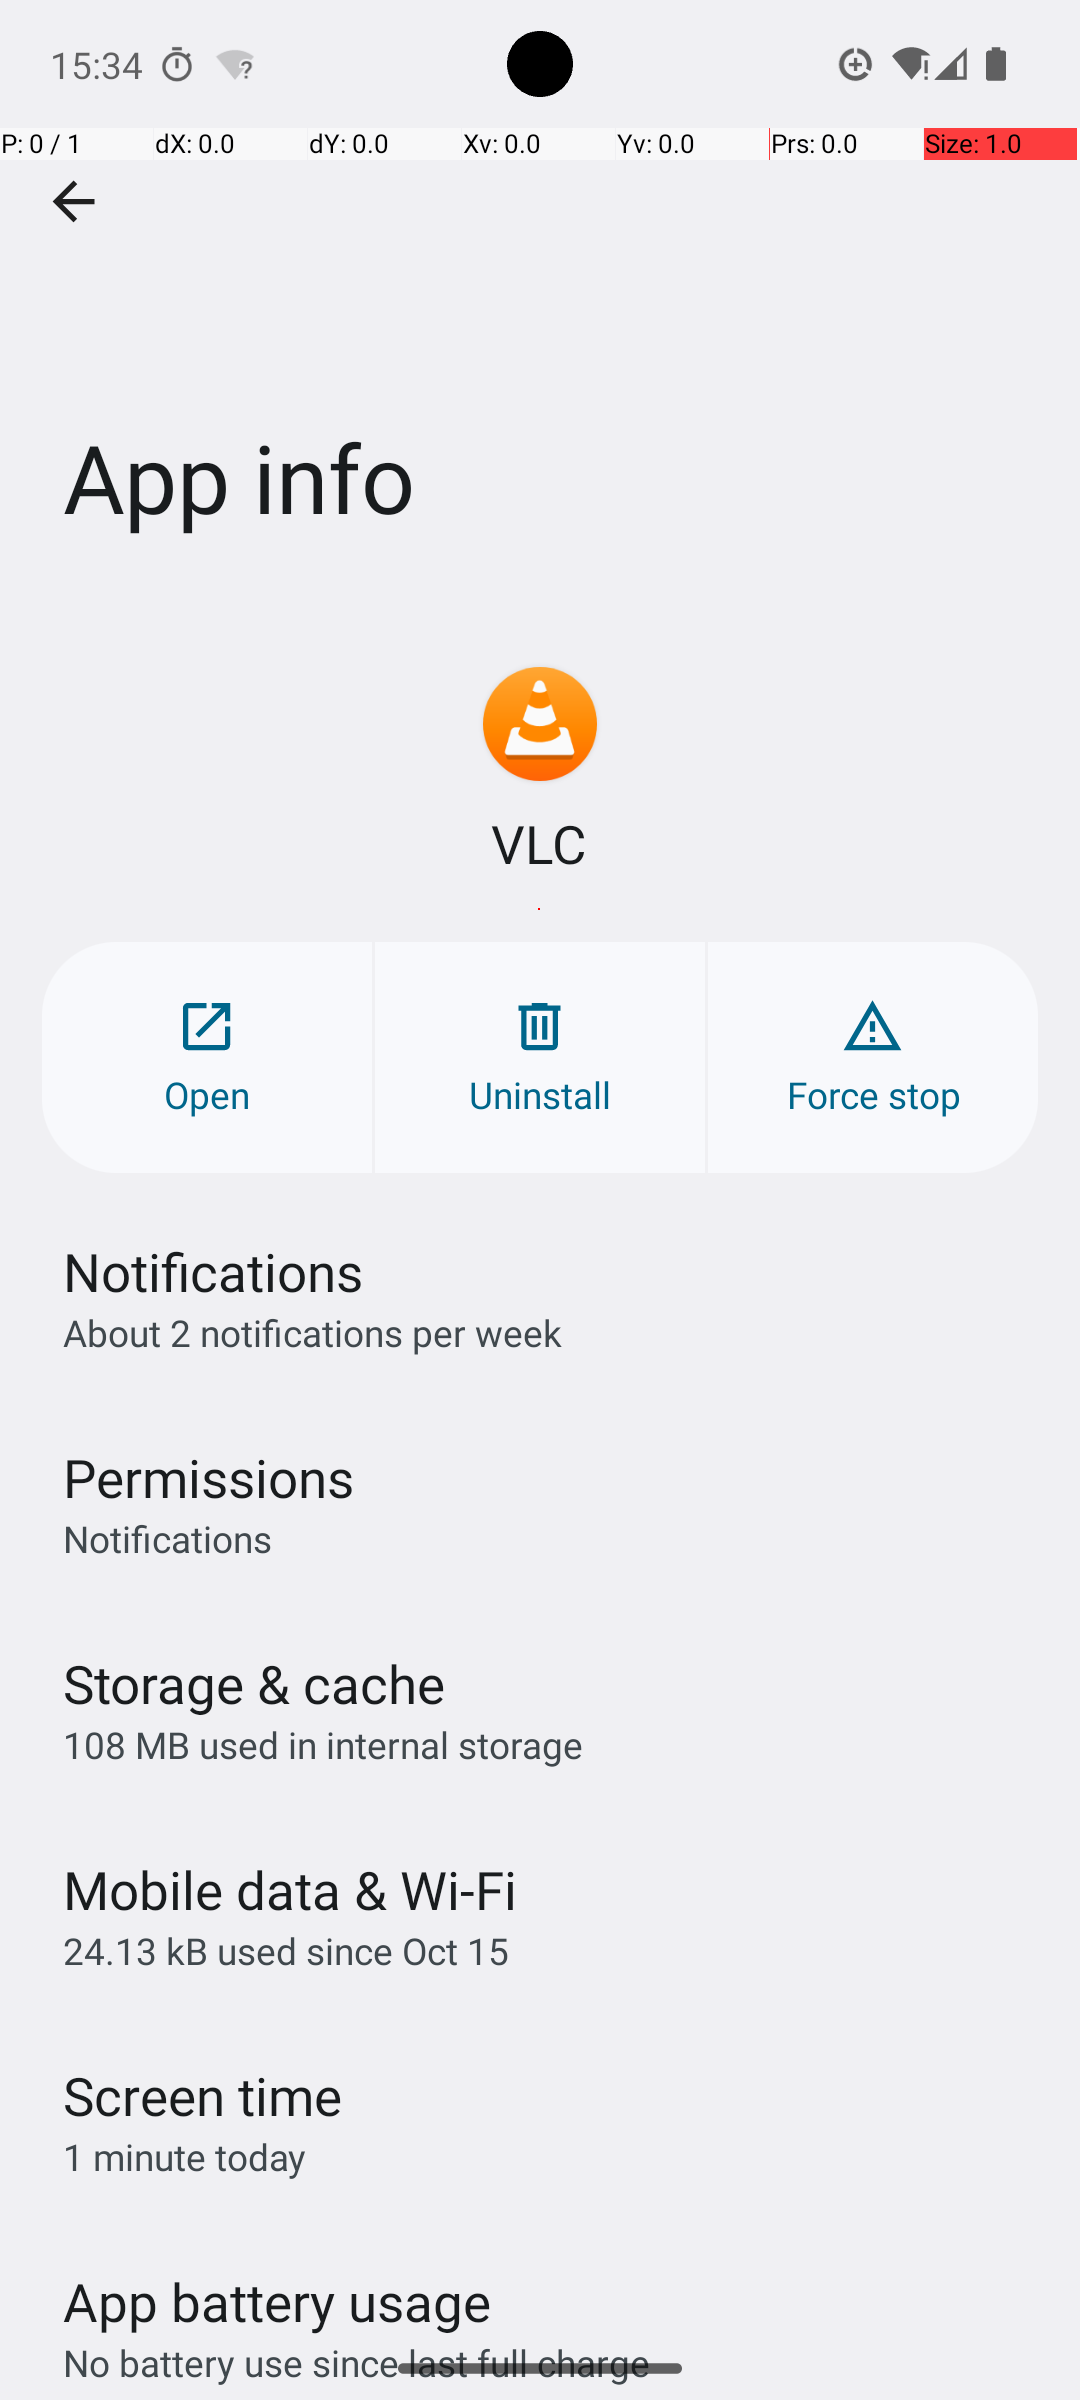 This screenshot has height=2400, width=1080. What do you see at coordinates (312, 1332) in the screenshot?
I see `About 2 notifications per week` at bounding box center [312, 1332].